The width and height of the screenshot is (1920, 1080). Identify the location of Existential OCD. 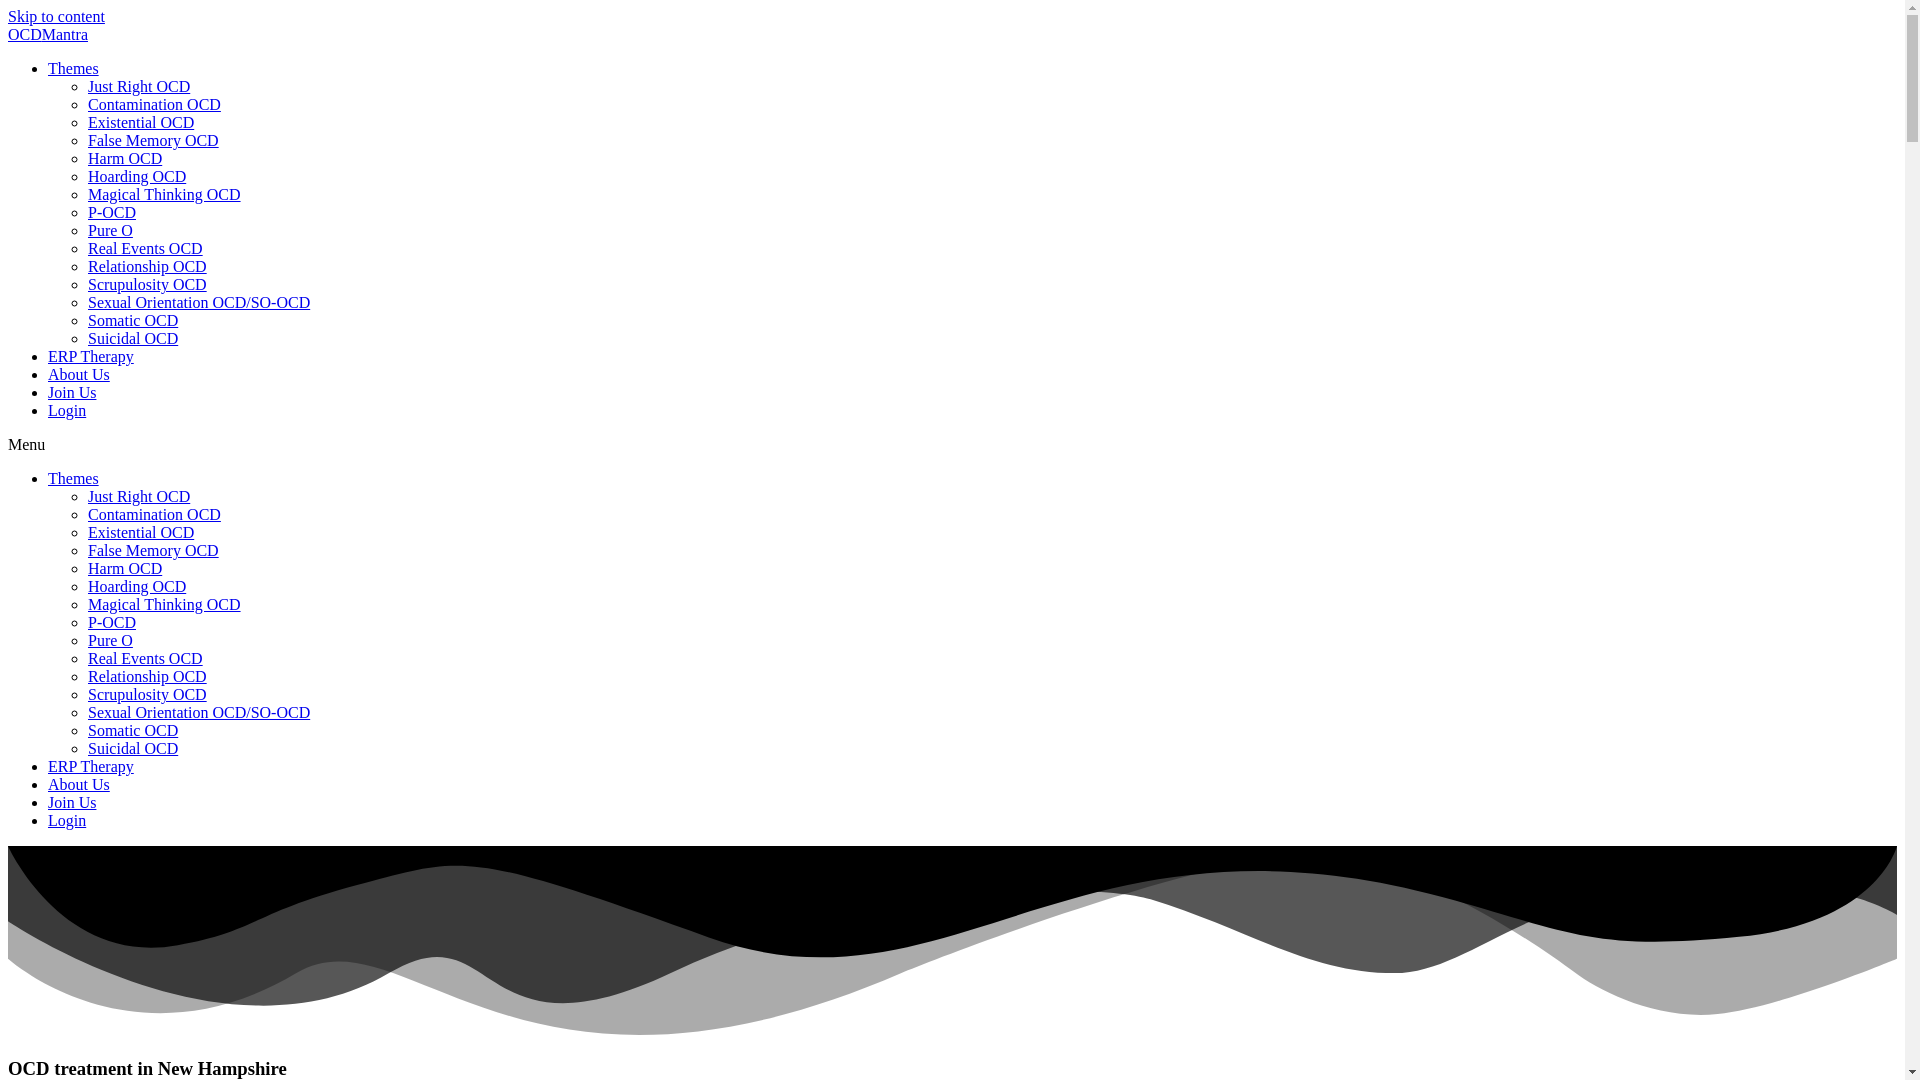
(140, 532).